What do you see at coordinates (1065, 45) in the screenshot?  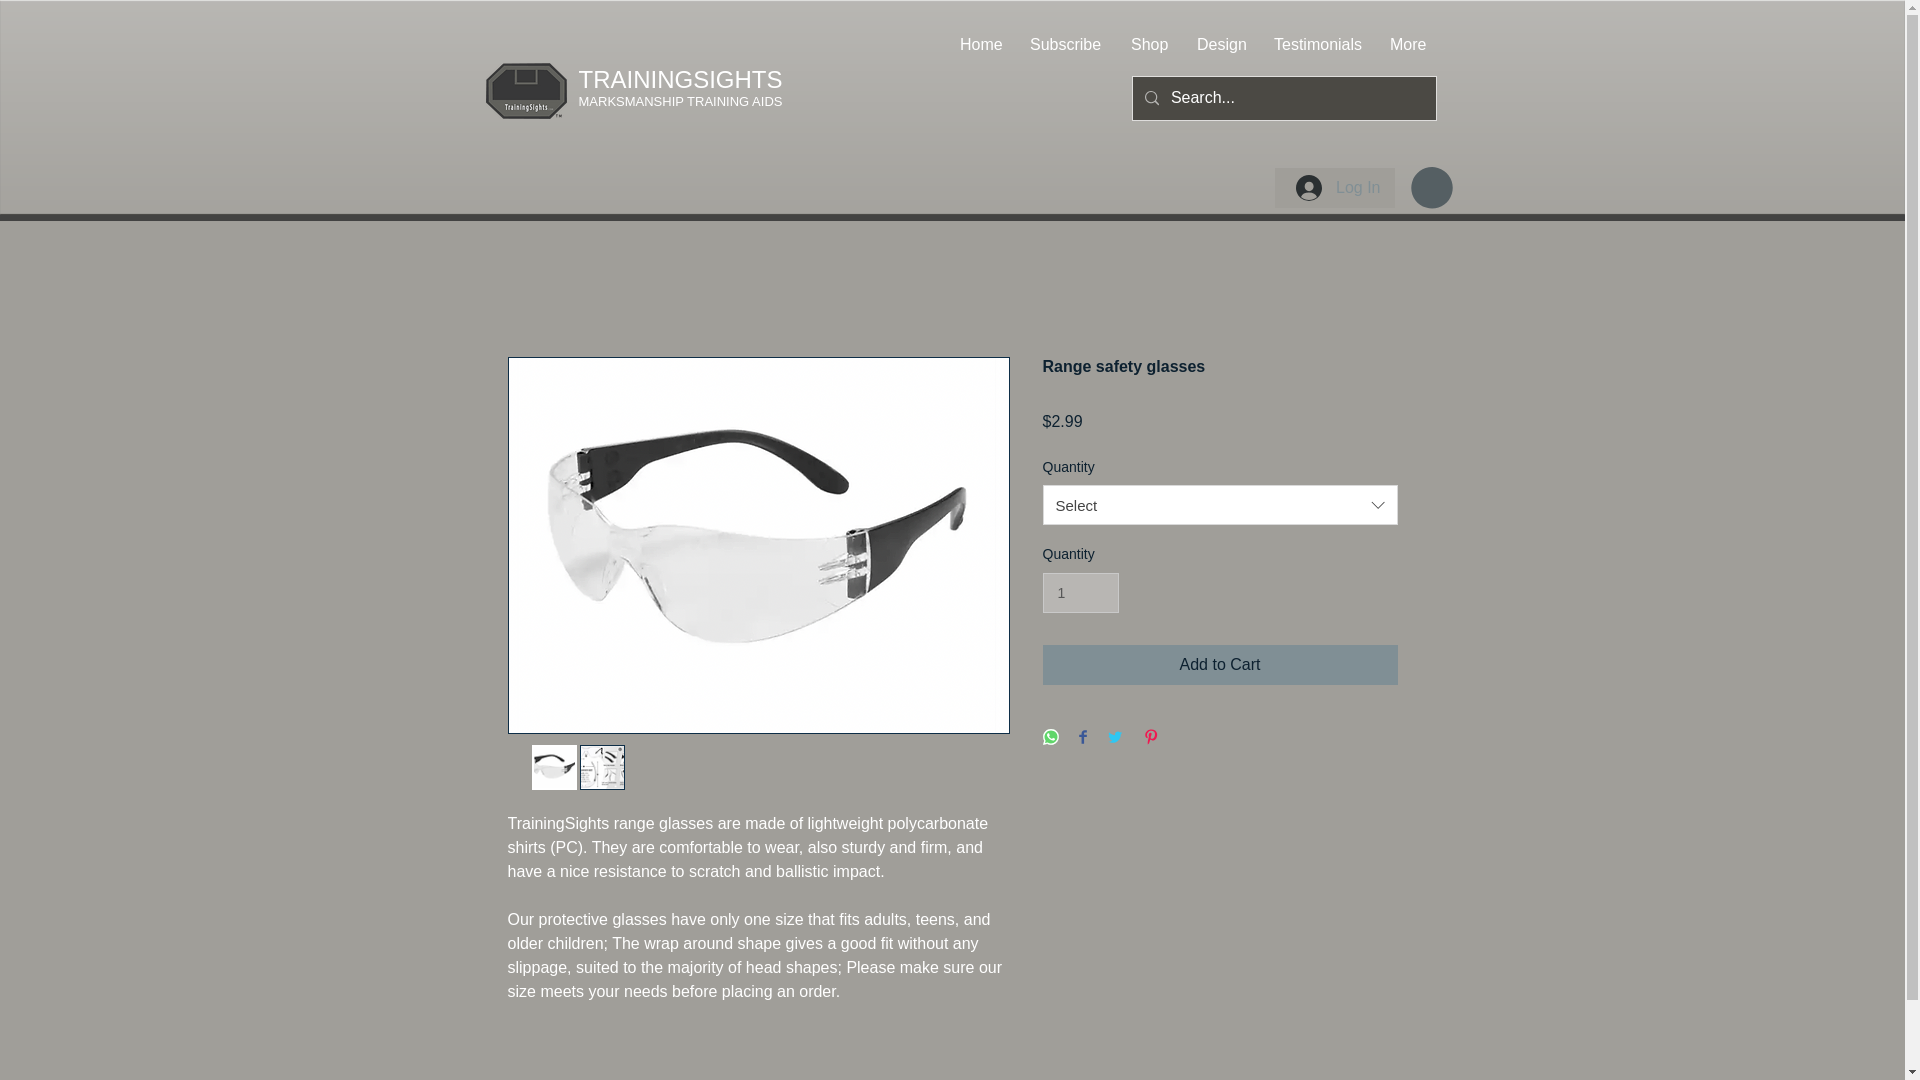 I see `Subscribe` at bounding box center [1065, 45].